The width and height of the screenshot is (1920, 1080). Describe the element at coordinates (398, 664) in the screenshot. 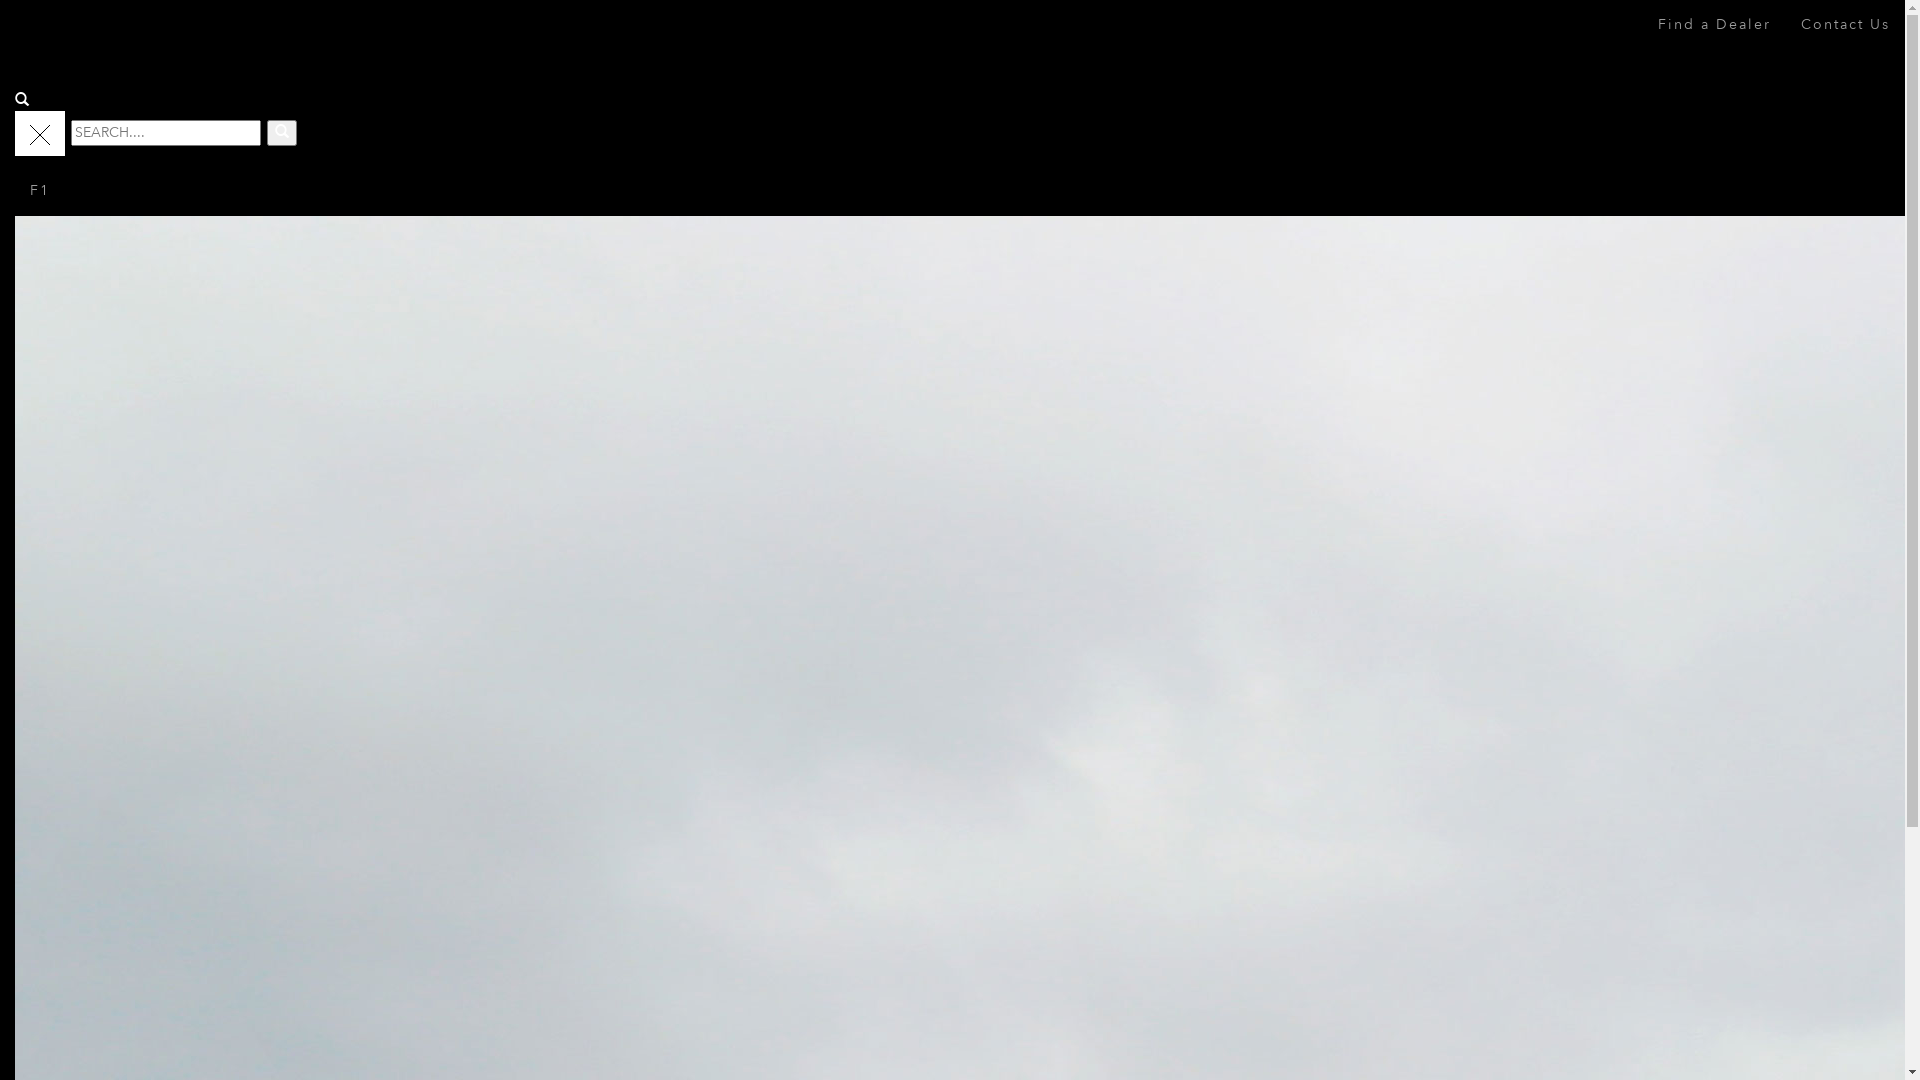

I see `On-Road` at that location.